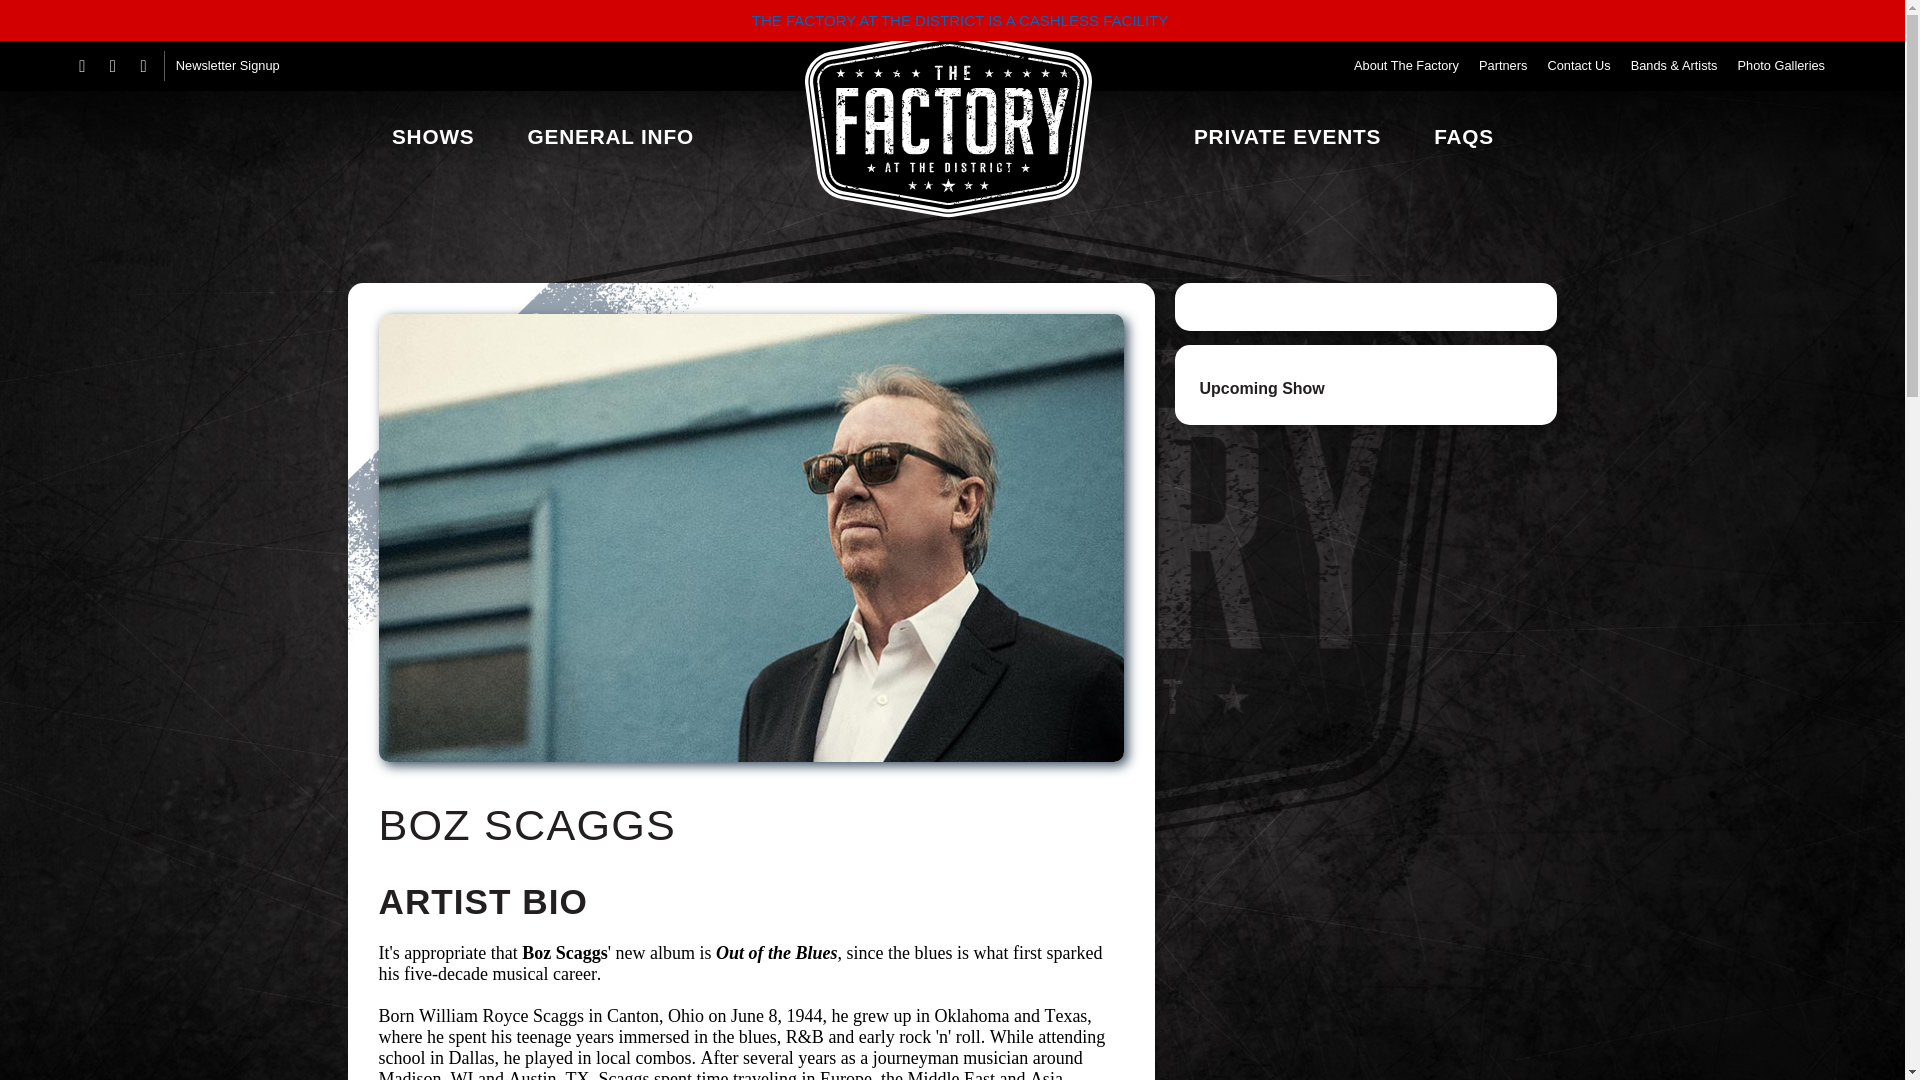 This screenshot has height=1080, width=1920. What do you see at coordinates (1578, 66) in the screenshot?
I see `Contact Us` at bounding box center [1578, 66].